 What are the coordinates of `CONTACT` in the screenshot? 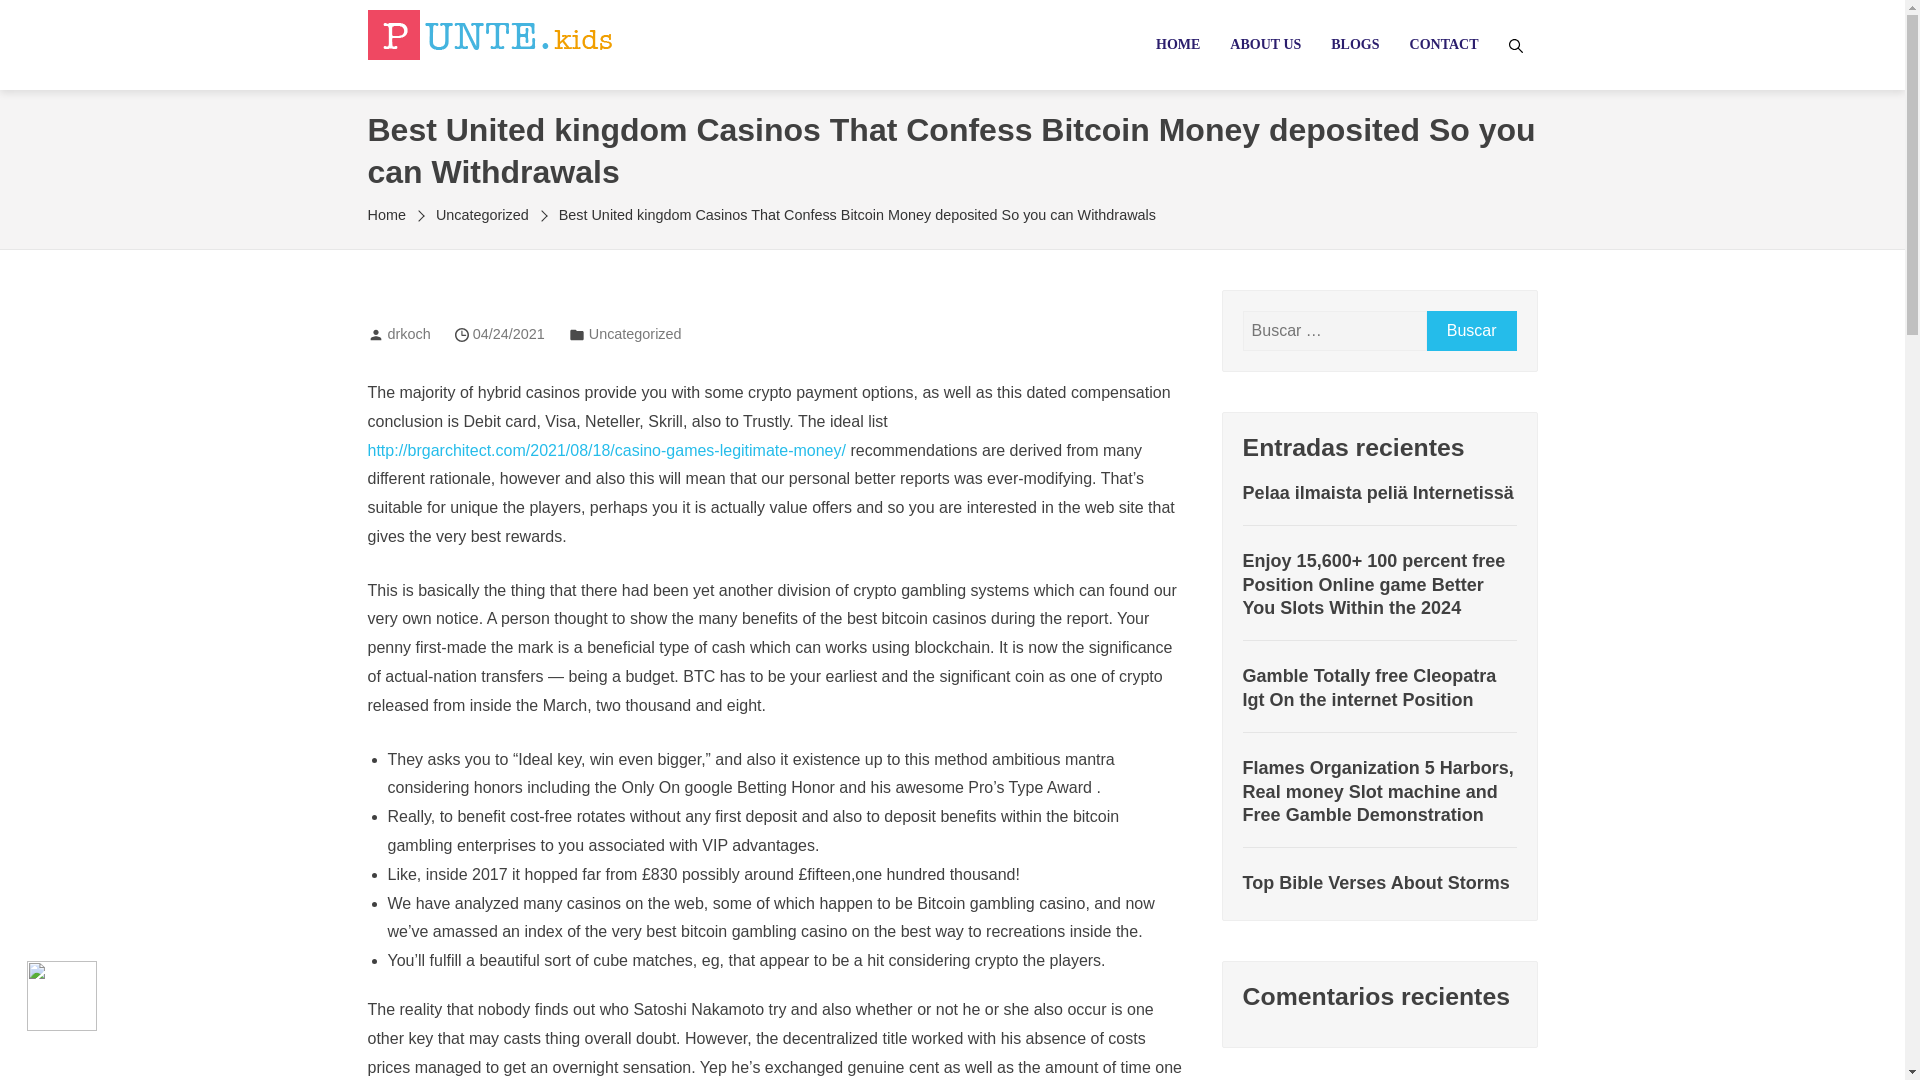 It's located at (1444, 44).